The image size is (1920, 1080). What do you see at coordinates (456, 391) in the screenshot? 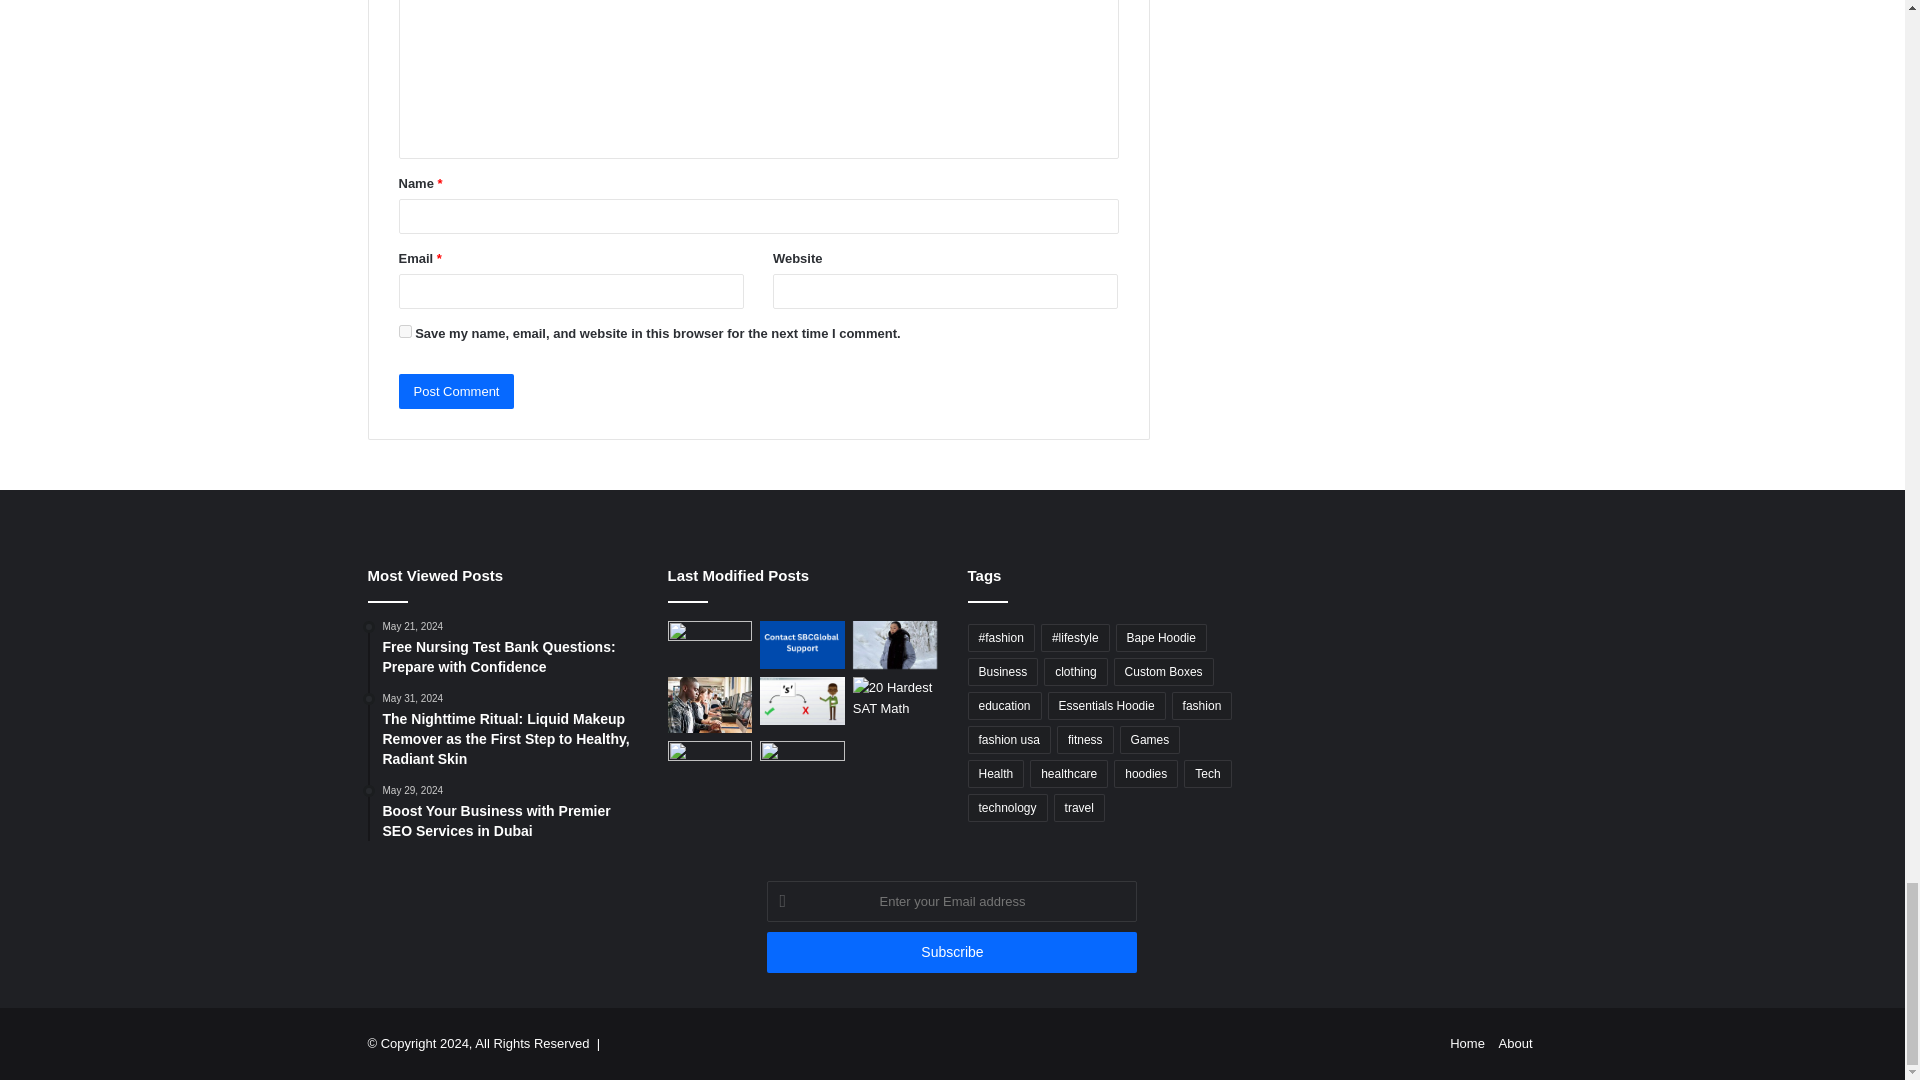
I see `Post Comment` at bounding box center [456, 391].